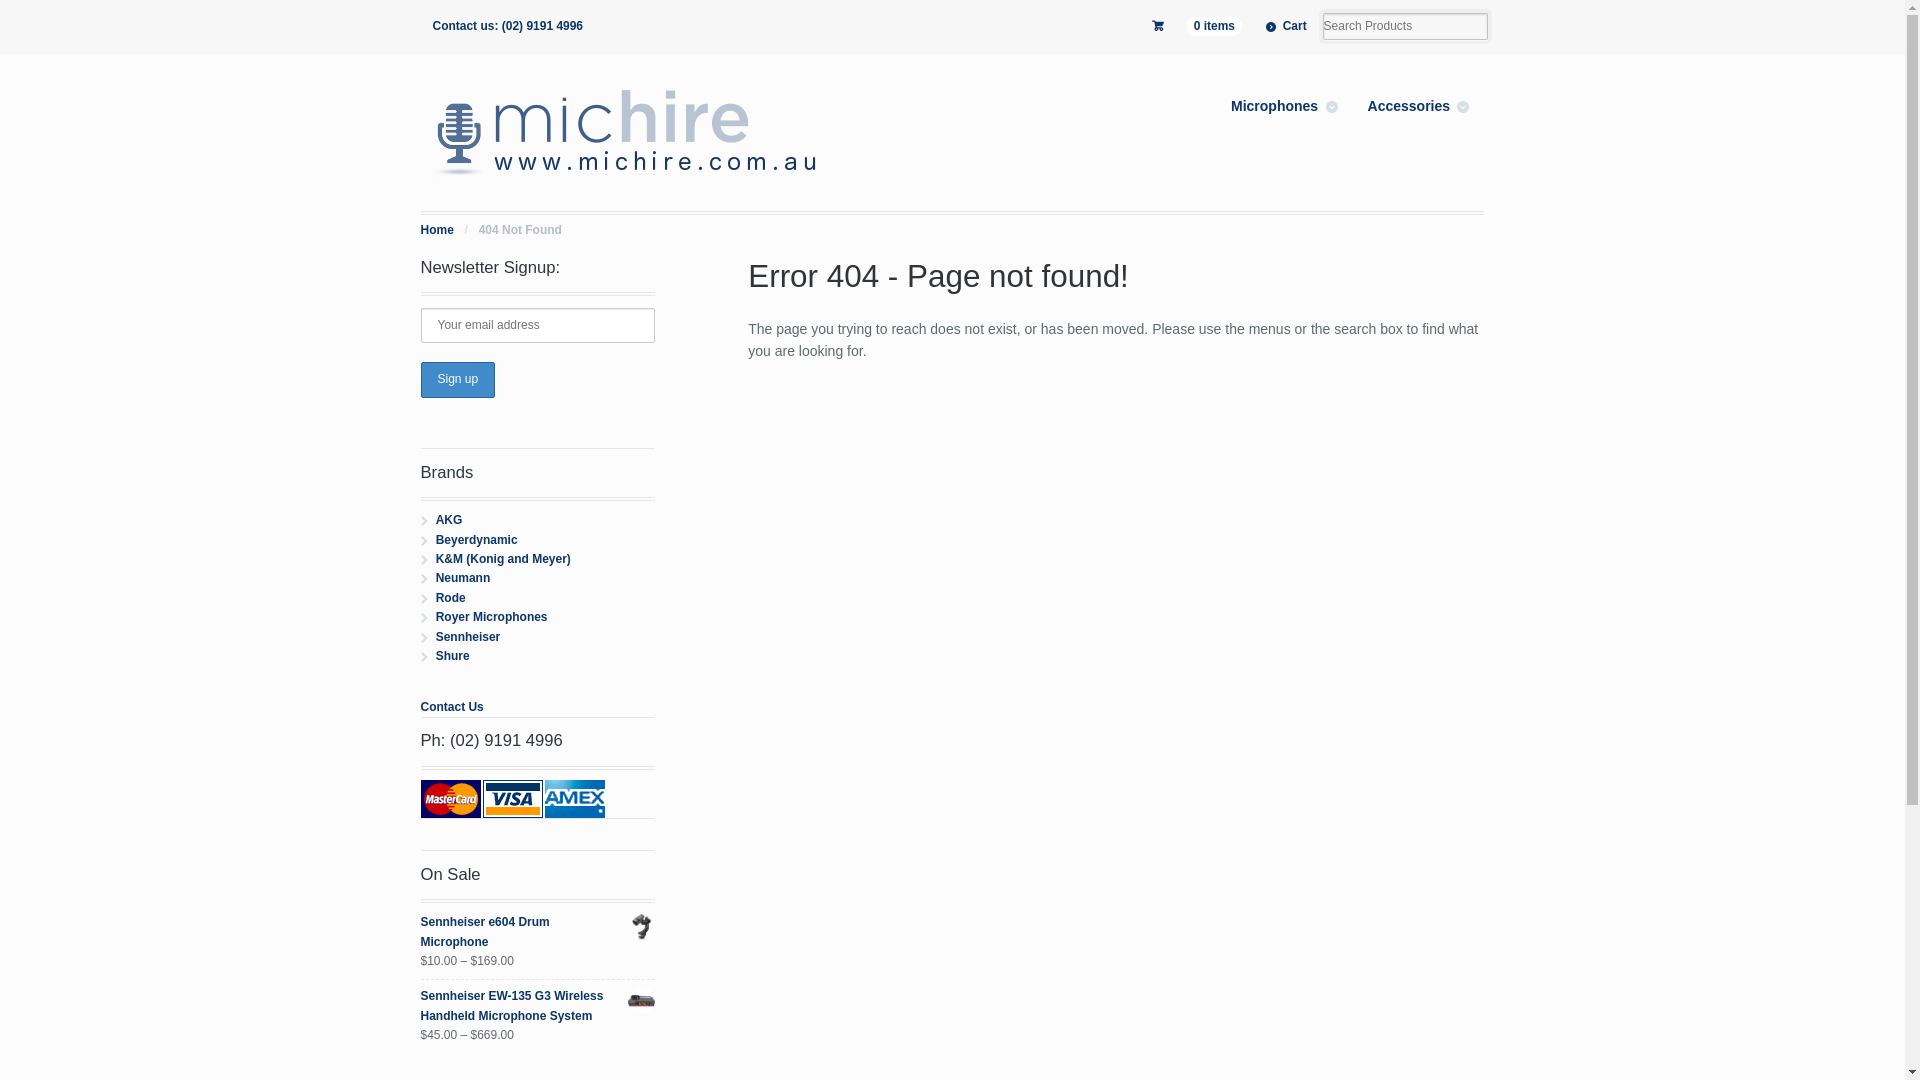 Image resolution: width=1920 pixels, height=1080 pixels. I want to click on Rode, so click(451, 598).